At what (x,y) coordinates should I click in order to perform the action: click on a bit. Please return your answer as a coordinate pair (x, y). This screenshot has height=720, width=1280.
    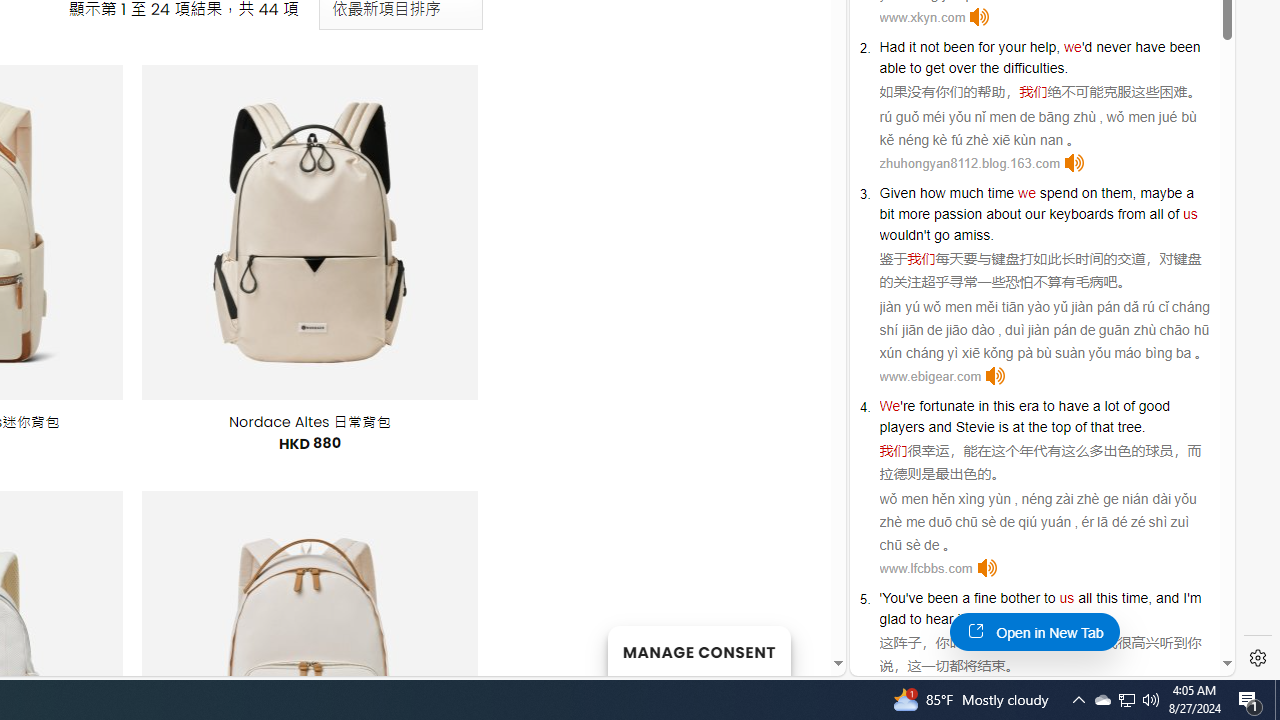
    Looking at the image, I should click on (1036, 203).